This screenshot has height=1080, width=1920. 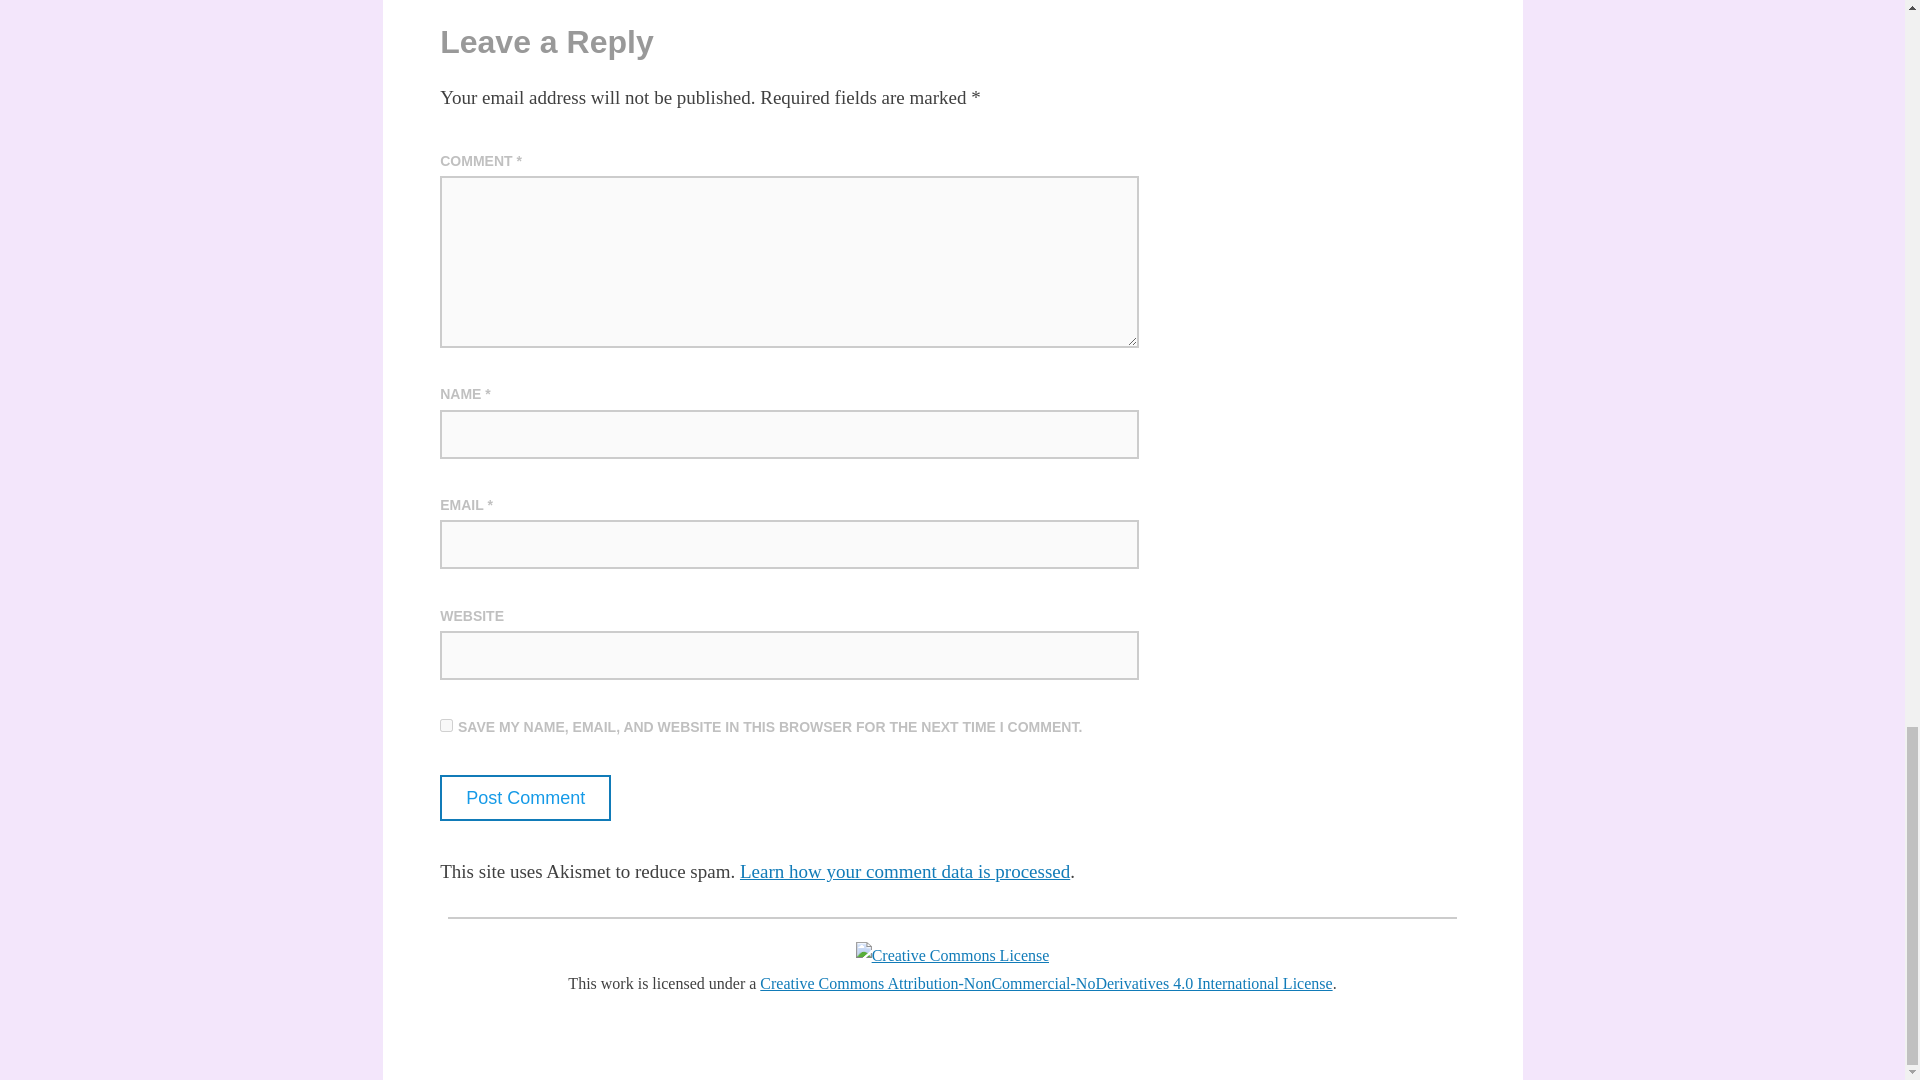 I want to click on Post Comment, so click(x=524, y=798).